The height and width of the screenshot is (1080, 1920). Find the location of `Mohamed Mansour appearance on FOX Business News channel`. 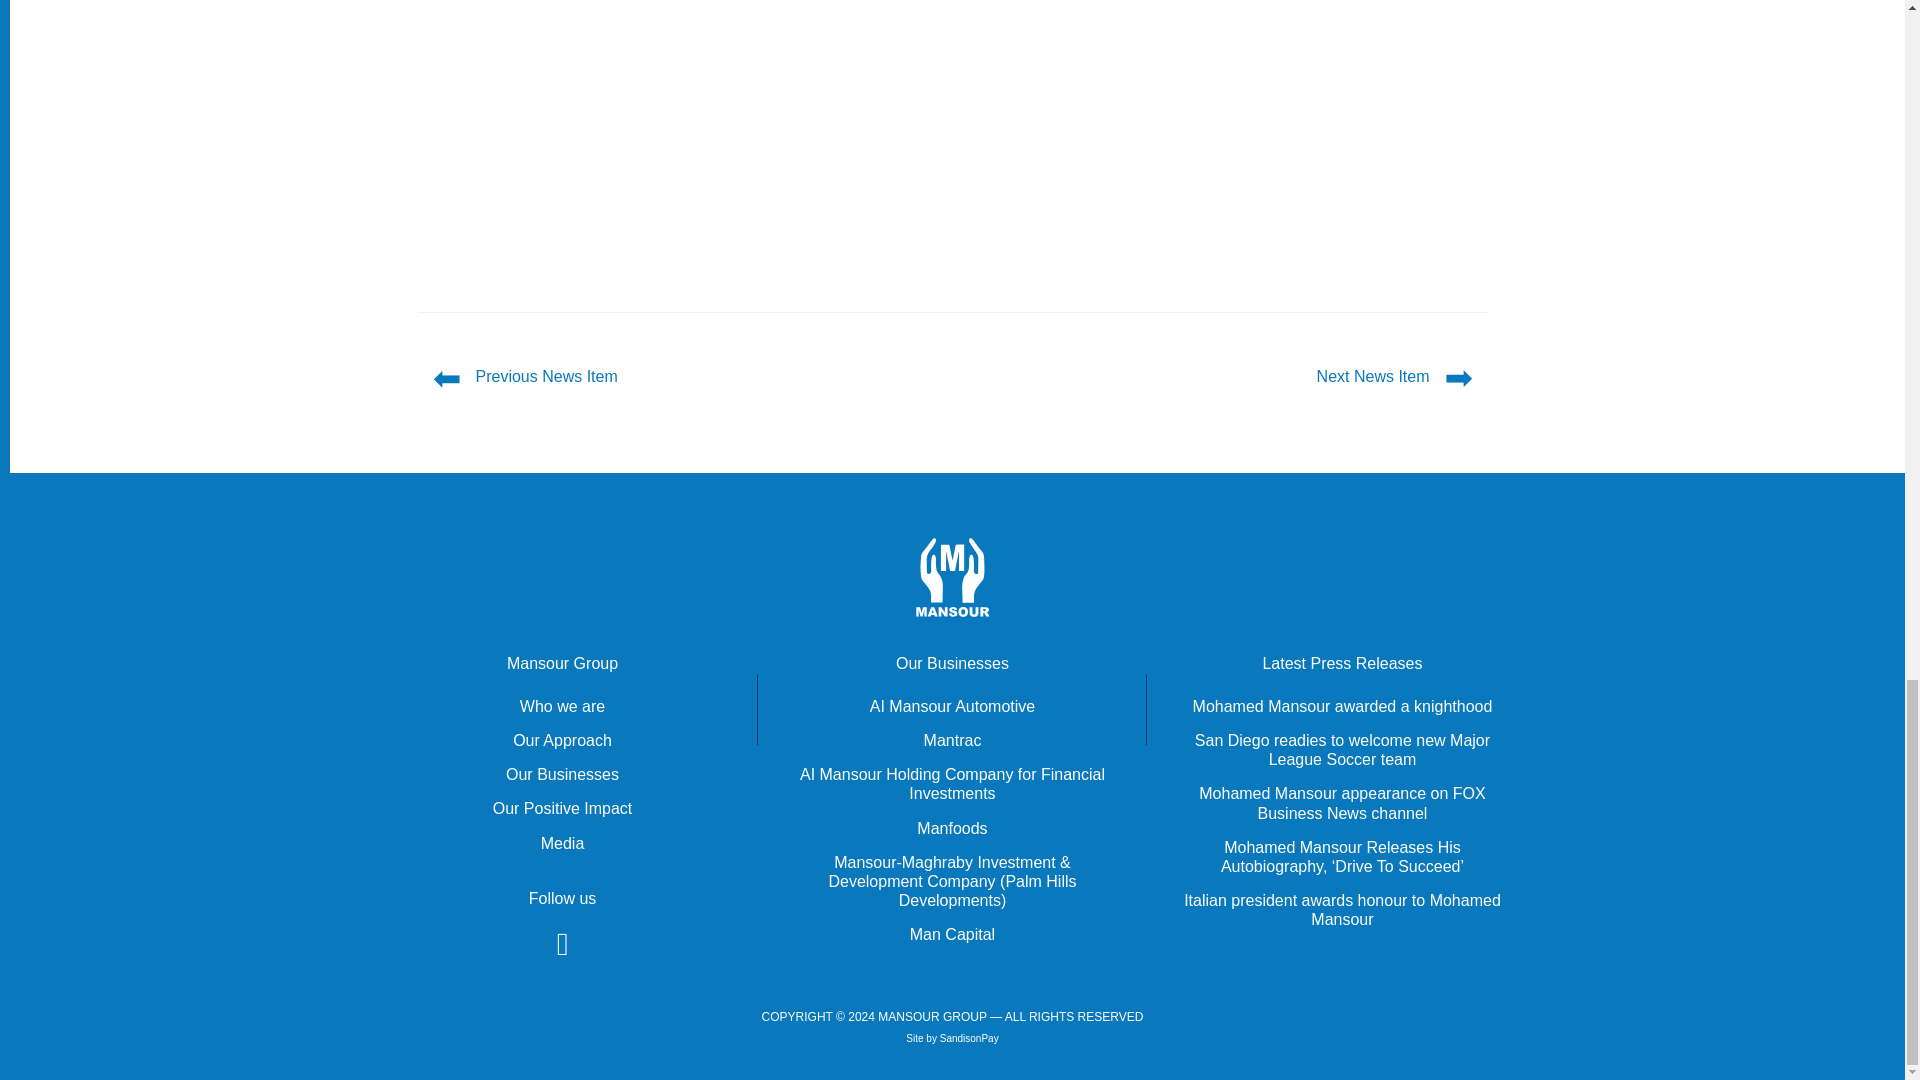

Mohamed Mansour appearance on FOX Business News channel is located at coordinates (1341, 802).